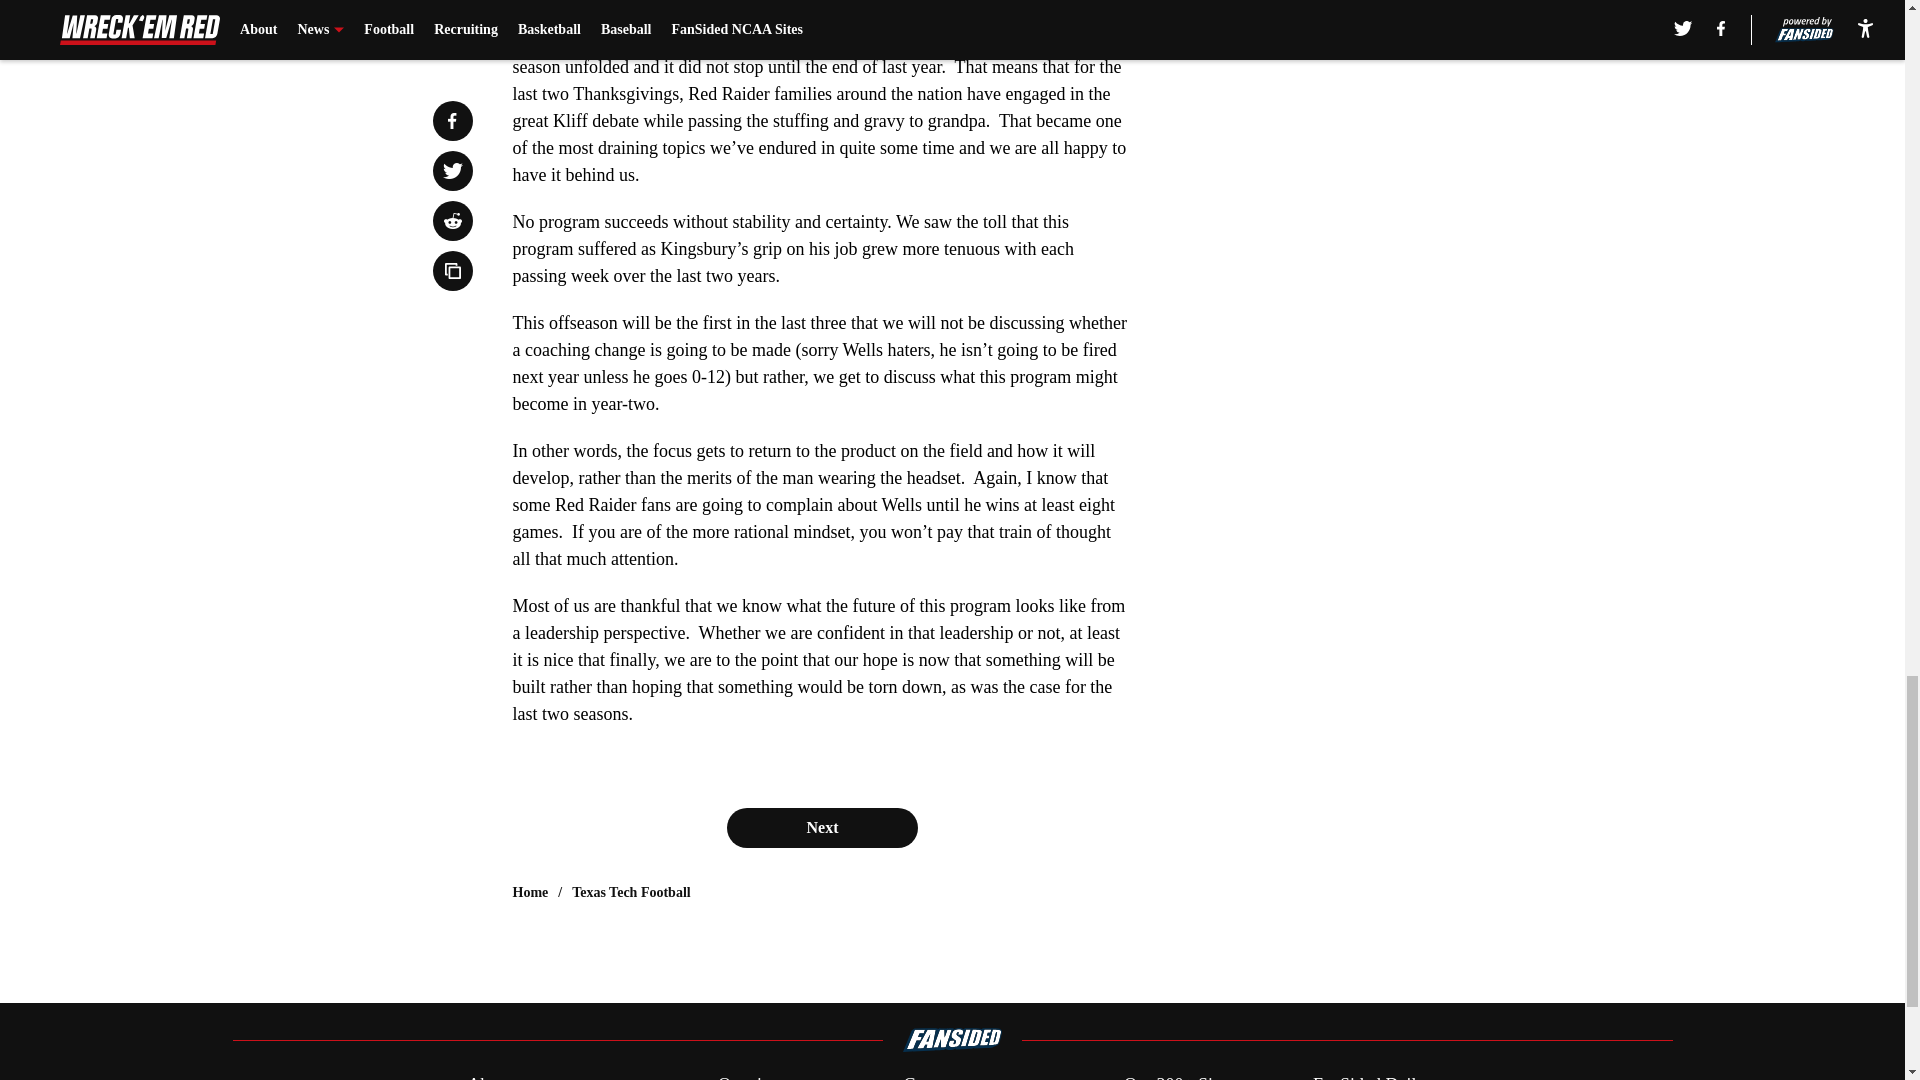 This screenshot has height=1080, width=1920. What do you see at coordinates (530, 892) in the screenshot?
I see `Home` at bounding box center [530, 892].